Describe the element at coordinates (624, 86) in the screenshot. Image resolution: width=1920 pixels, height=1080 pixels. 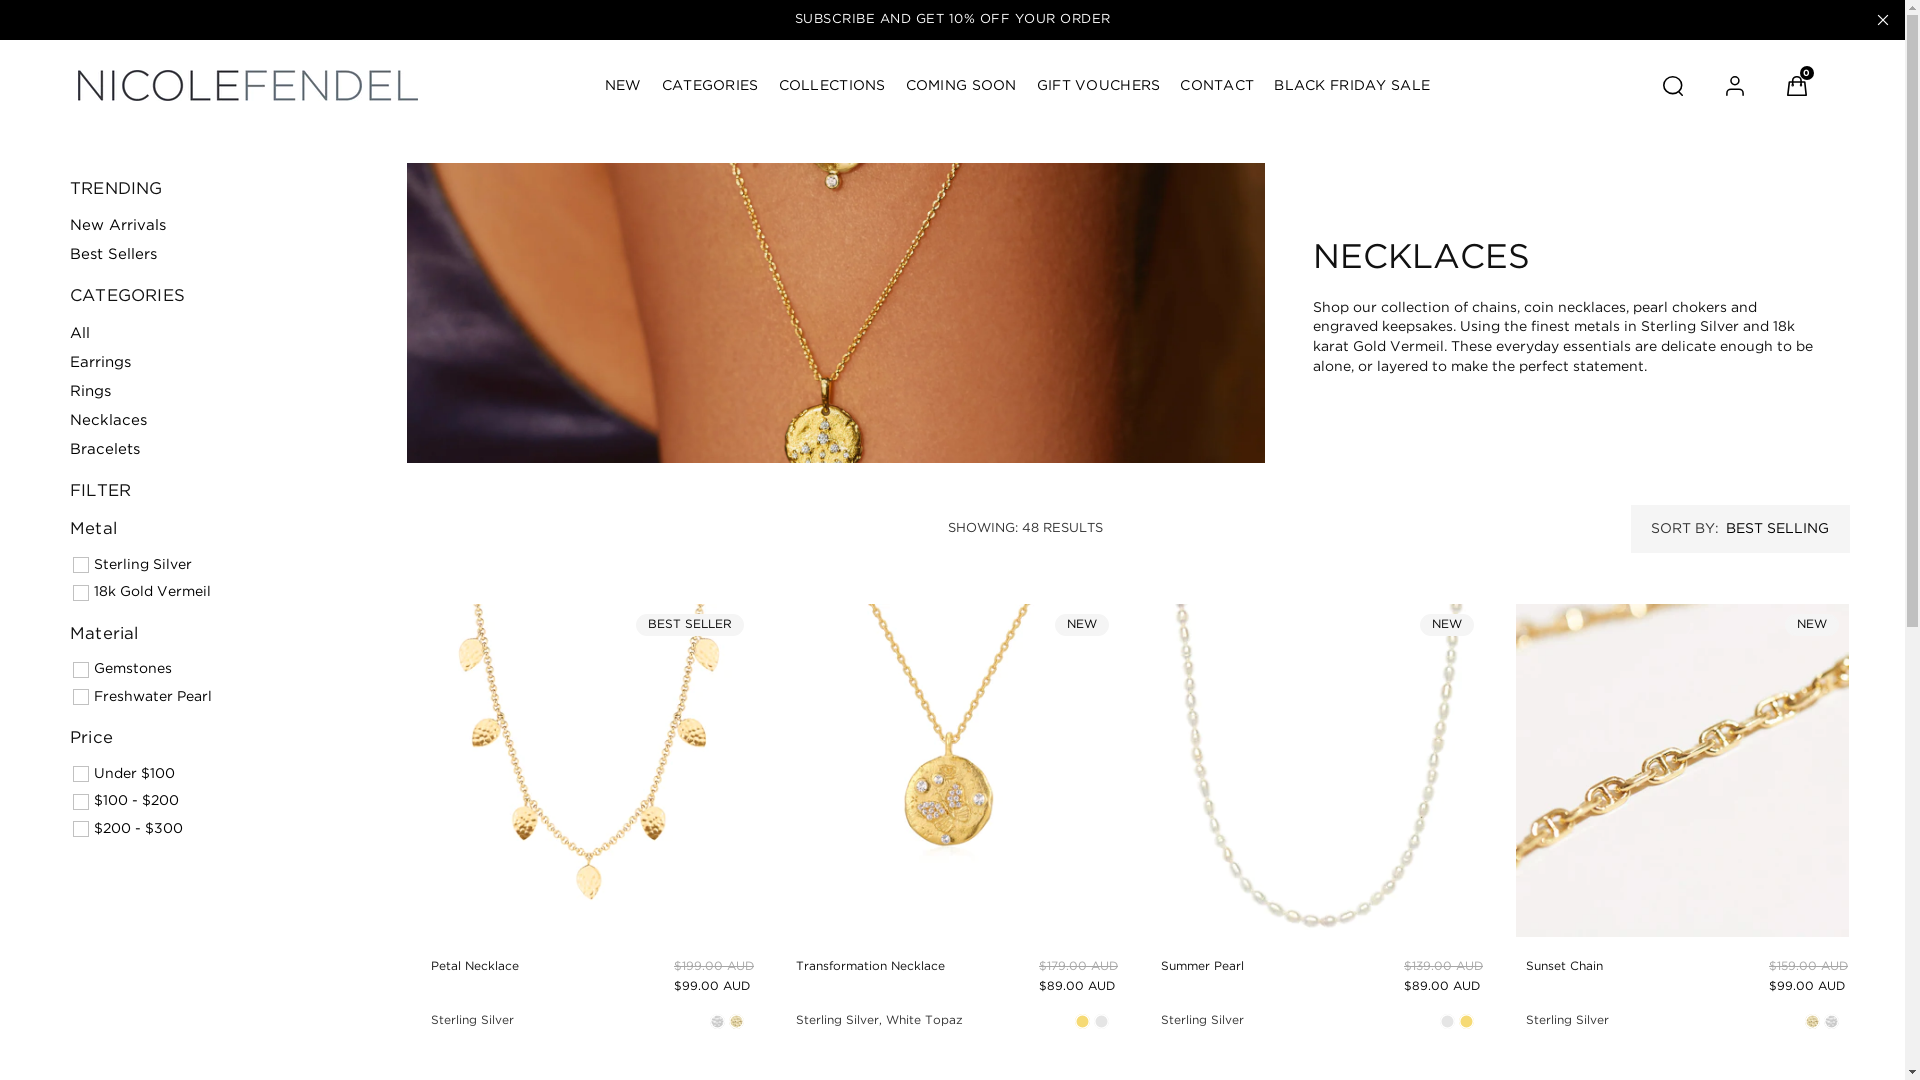
I see `NEW` at that location.